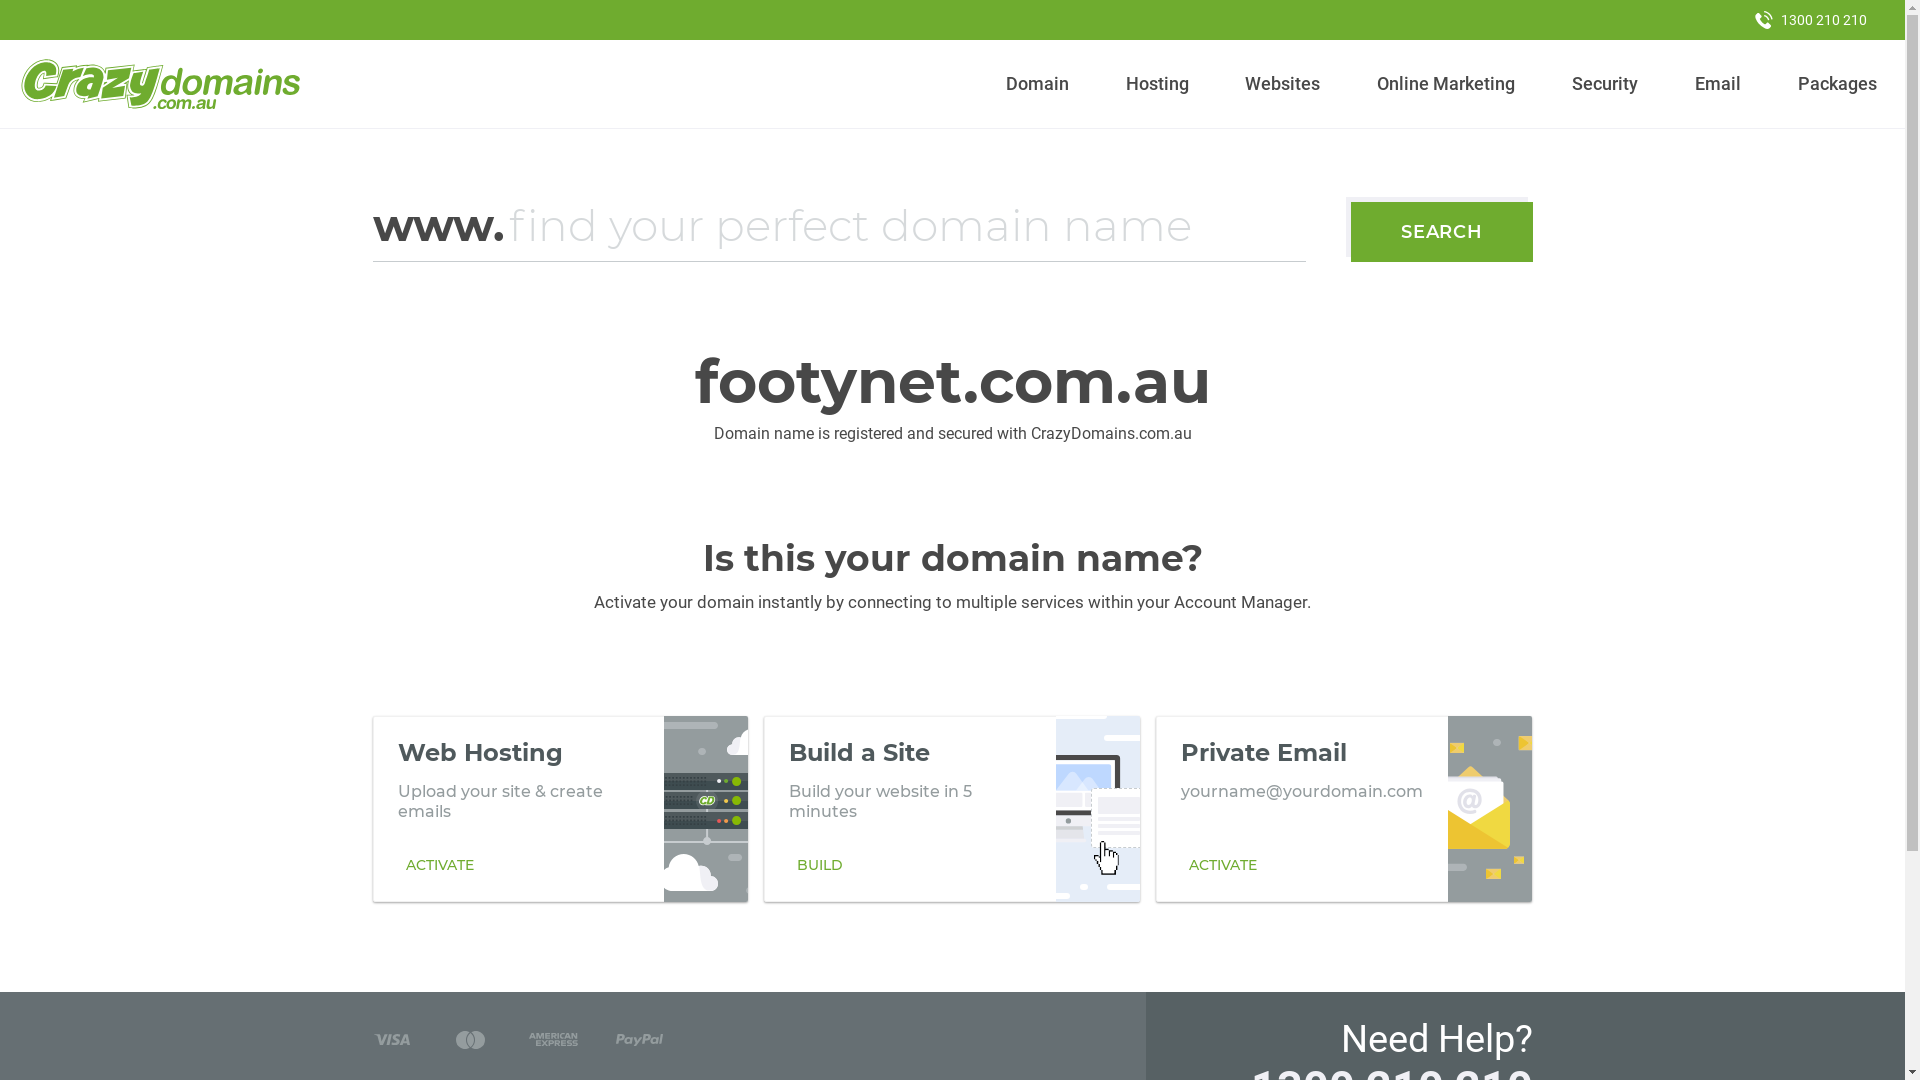 The image size is (1920, 1080). I want to click on SEARCH, so click(1442, 232).